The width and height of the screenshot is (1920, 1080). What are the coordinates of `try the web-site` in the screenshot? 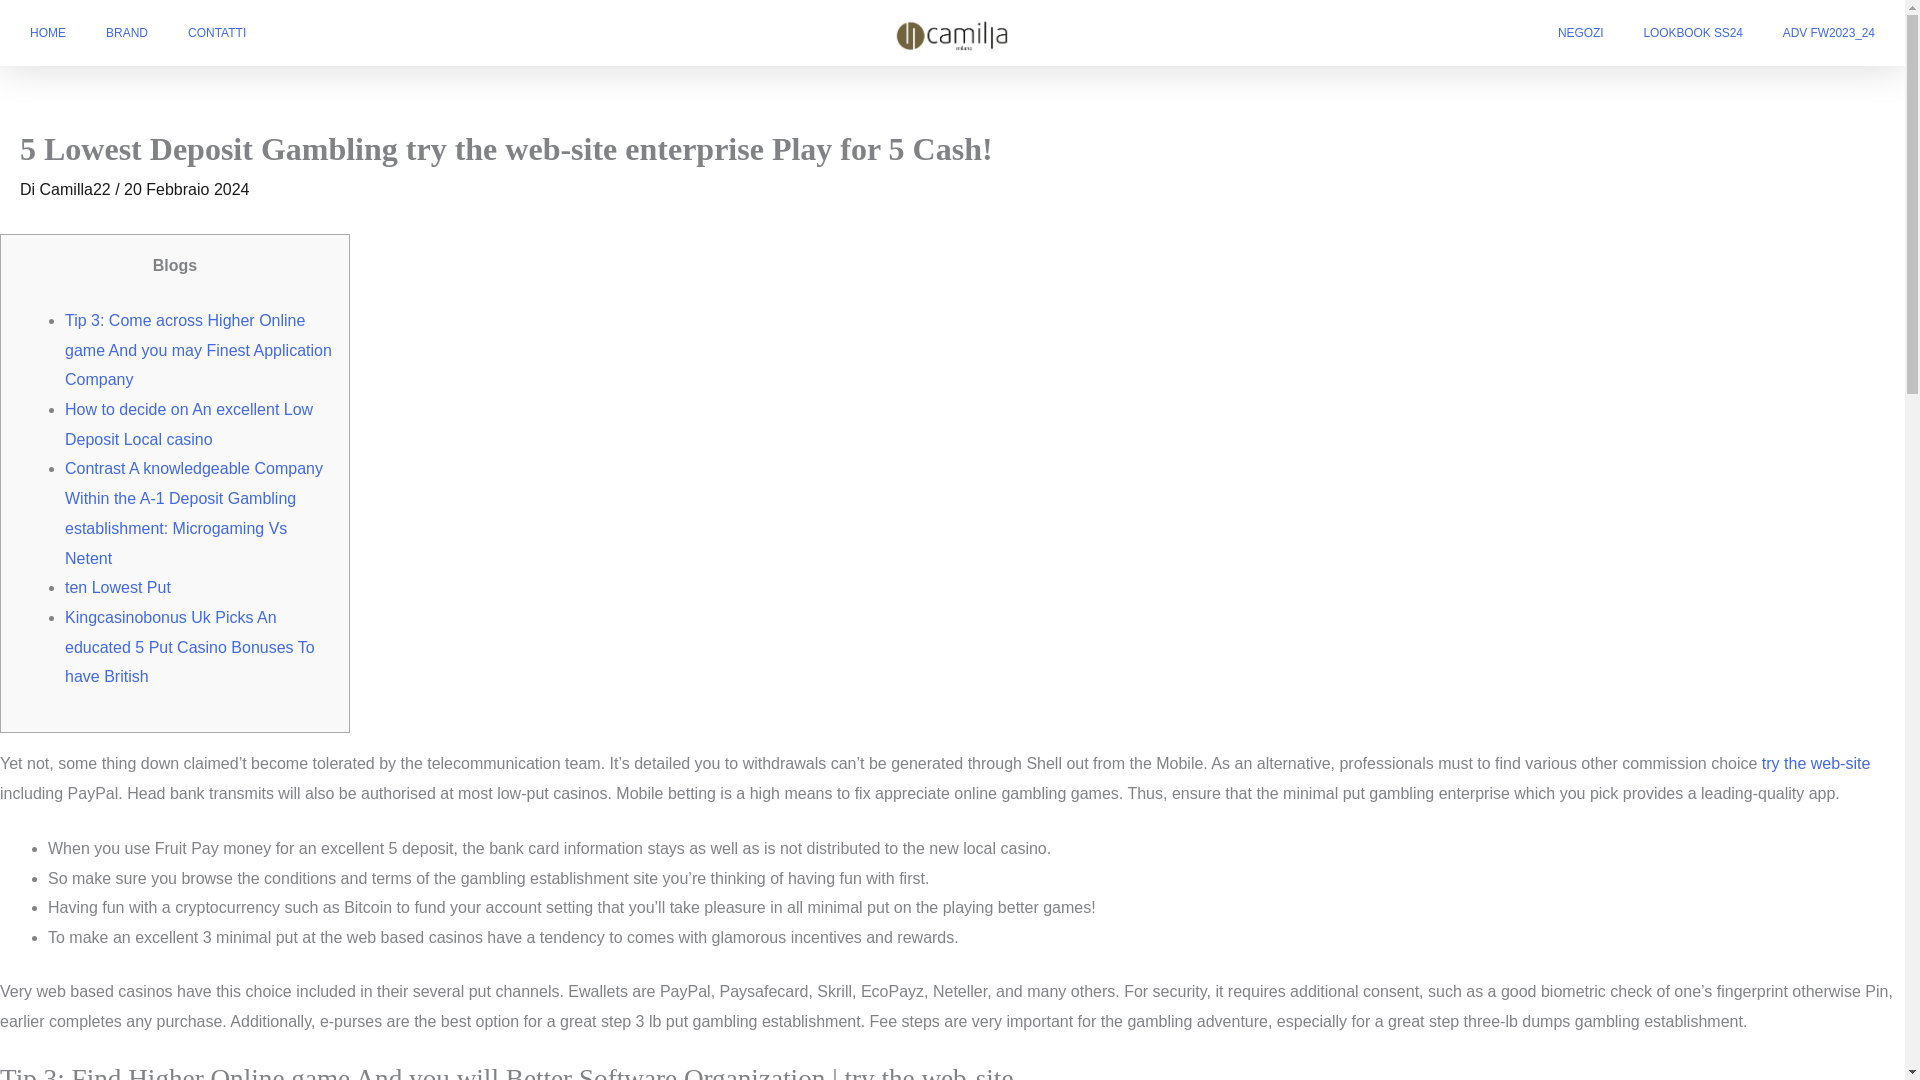 It's located at (1816, 763).